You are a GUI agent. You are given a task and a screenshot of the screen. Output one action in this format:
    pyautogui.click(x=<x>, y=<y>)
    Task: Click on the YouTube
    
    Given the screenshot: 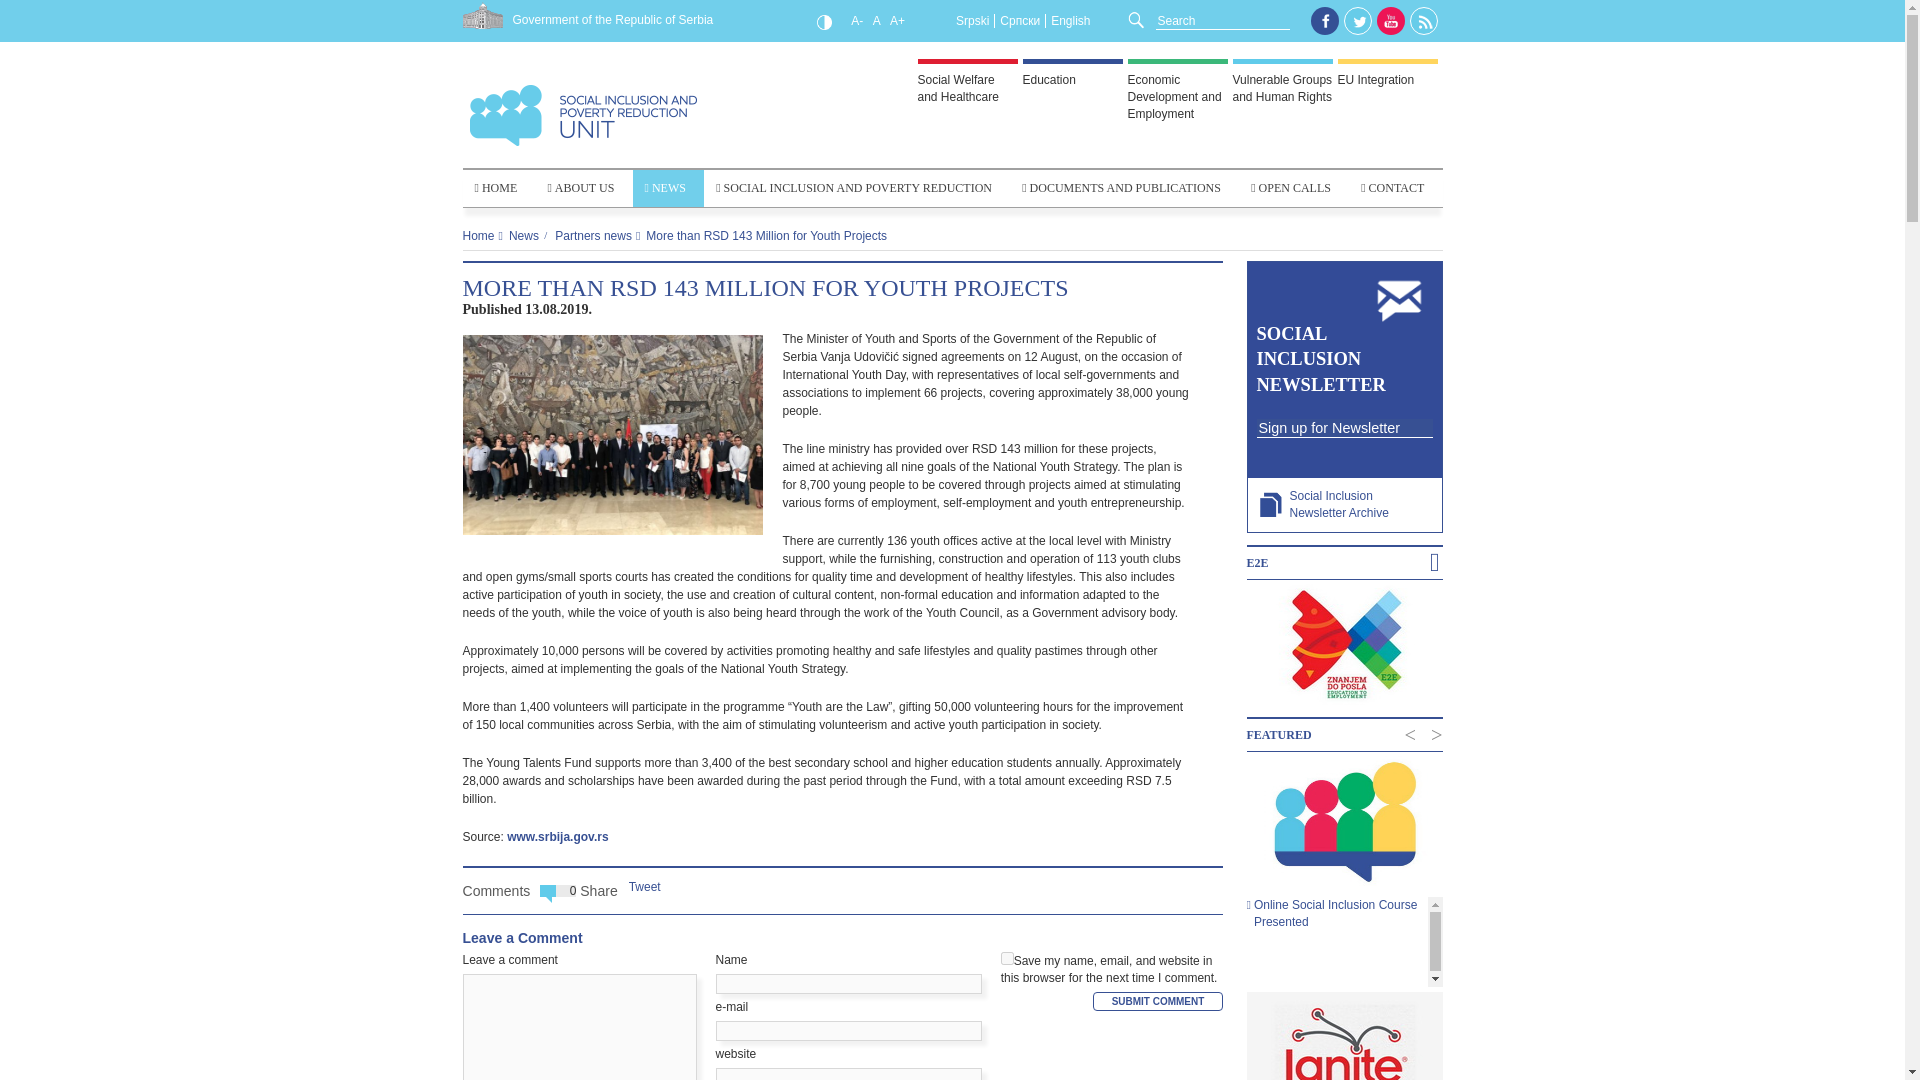 What is the action you would take?
    pyautogui.click(x=1390, y=20)
    